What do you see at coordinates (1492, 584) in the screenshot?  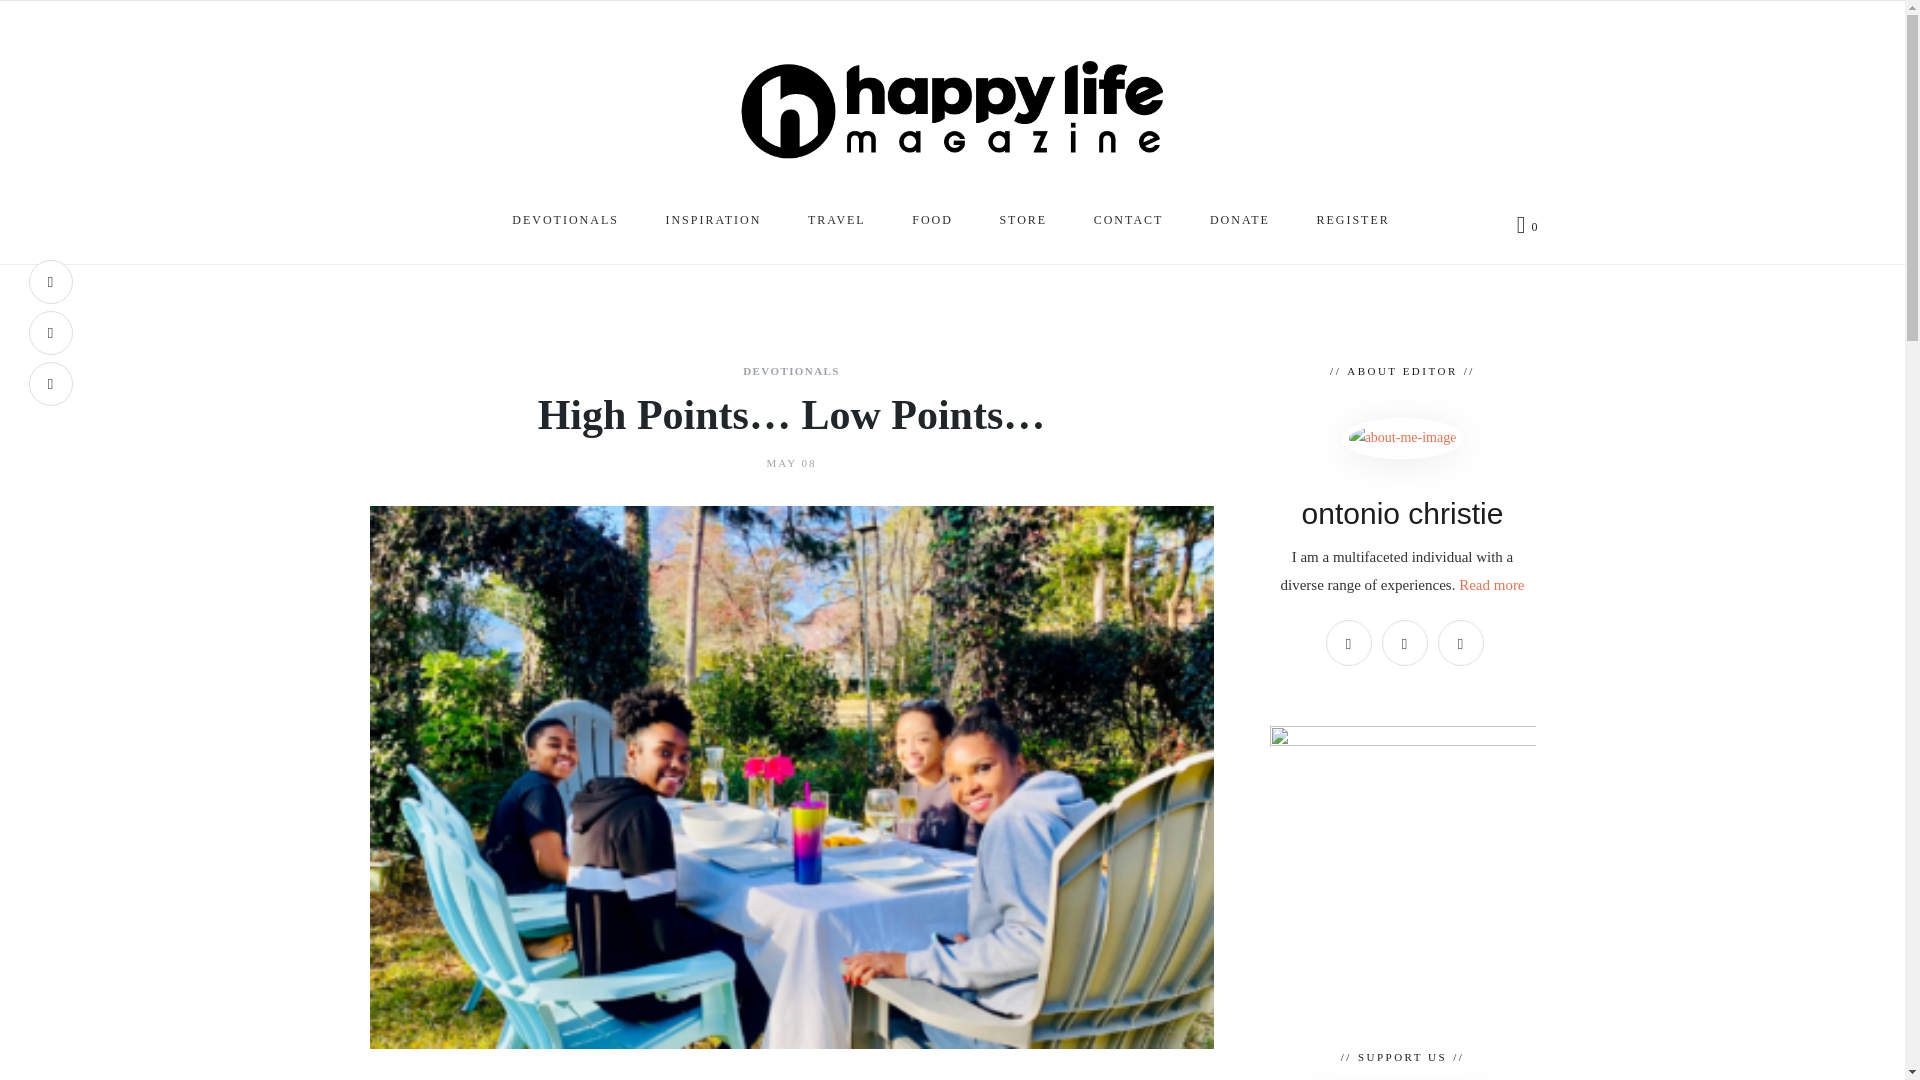 I see `Read more` at bounding box center [1492, 584].